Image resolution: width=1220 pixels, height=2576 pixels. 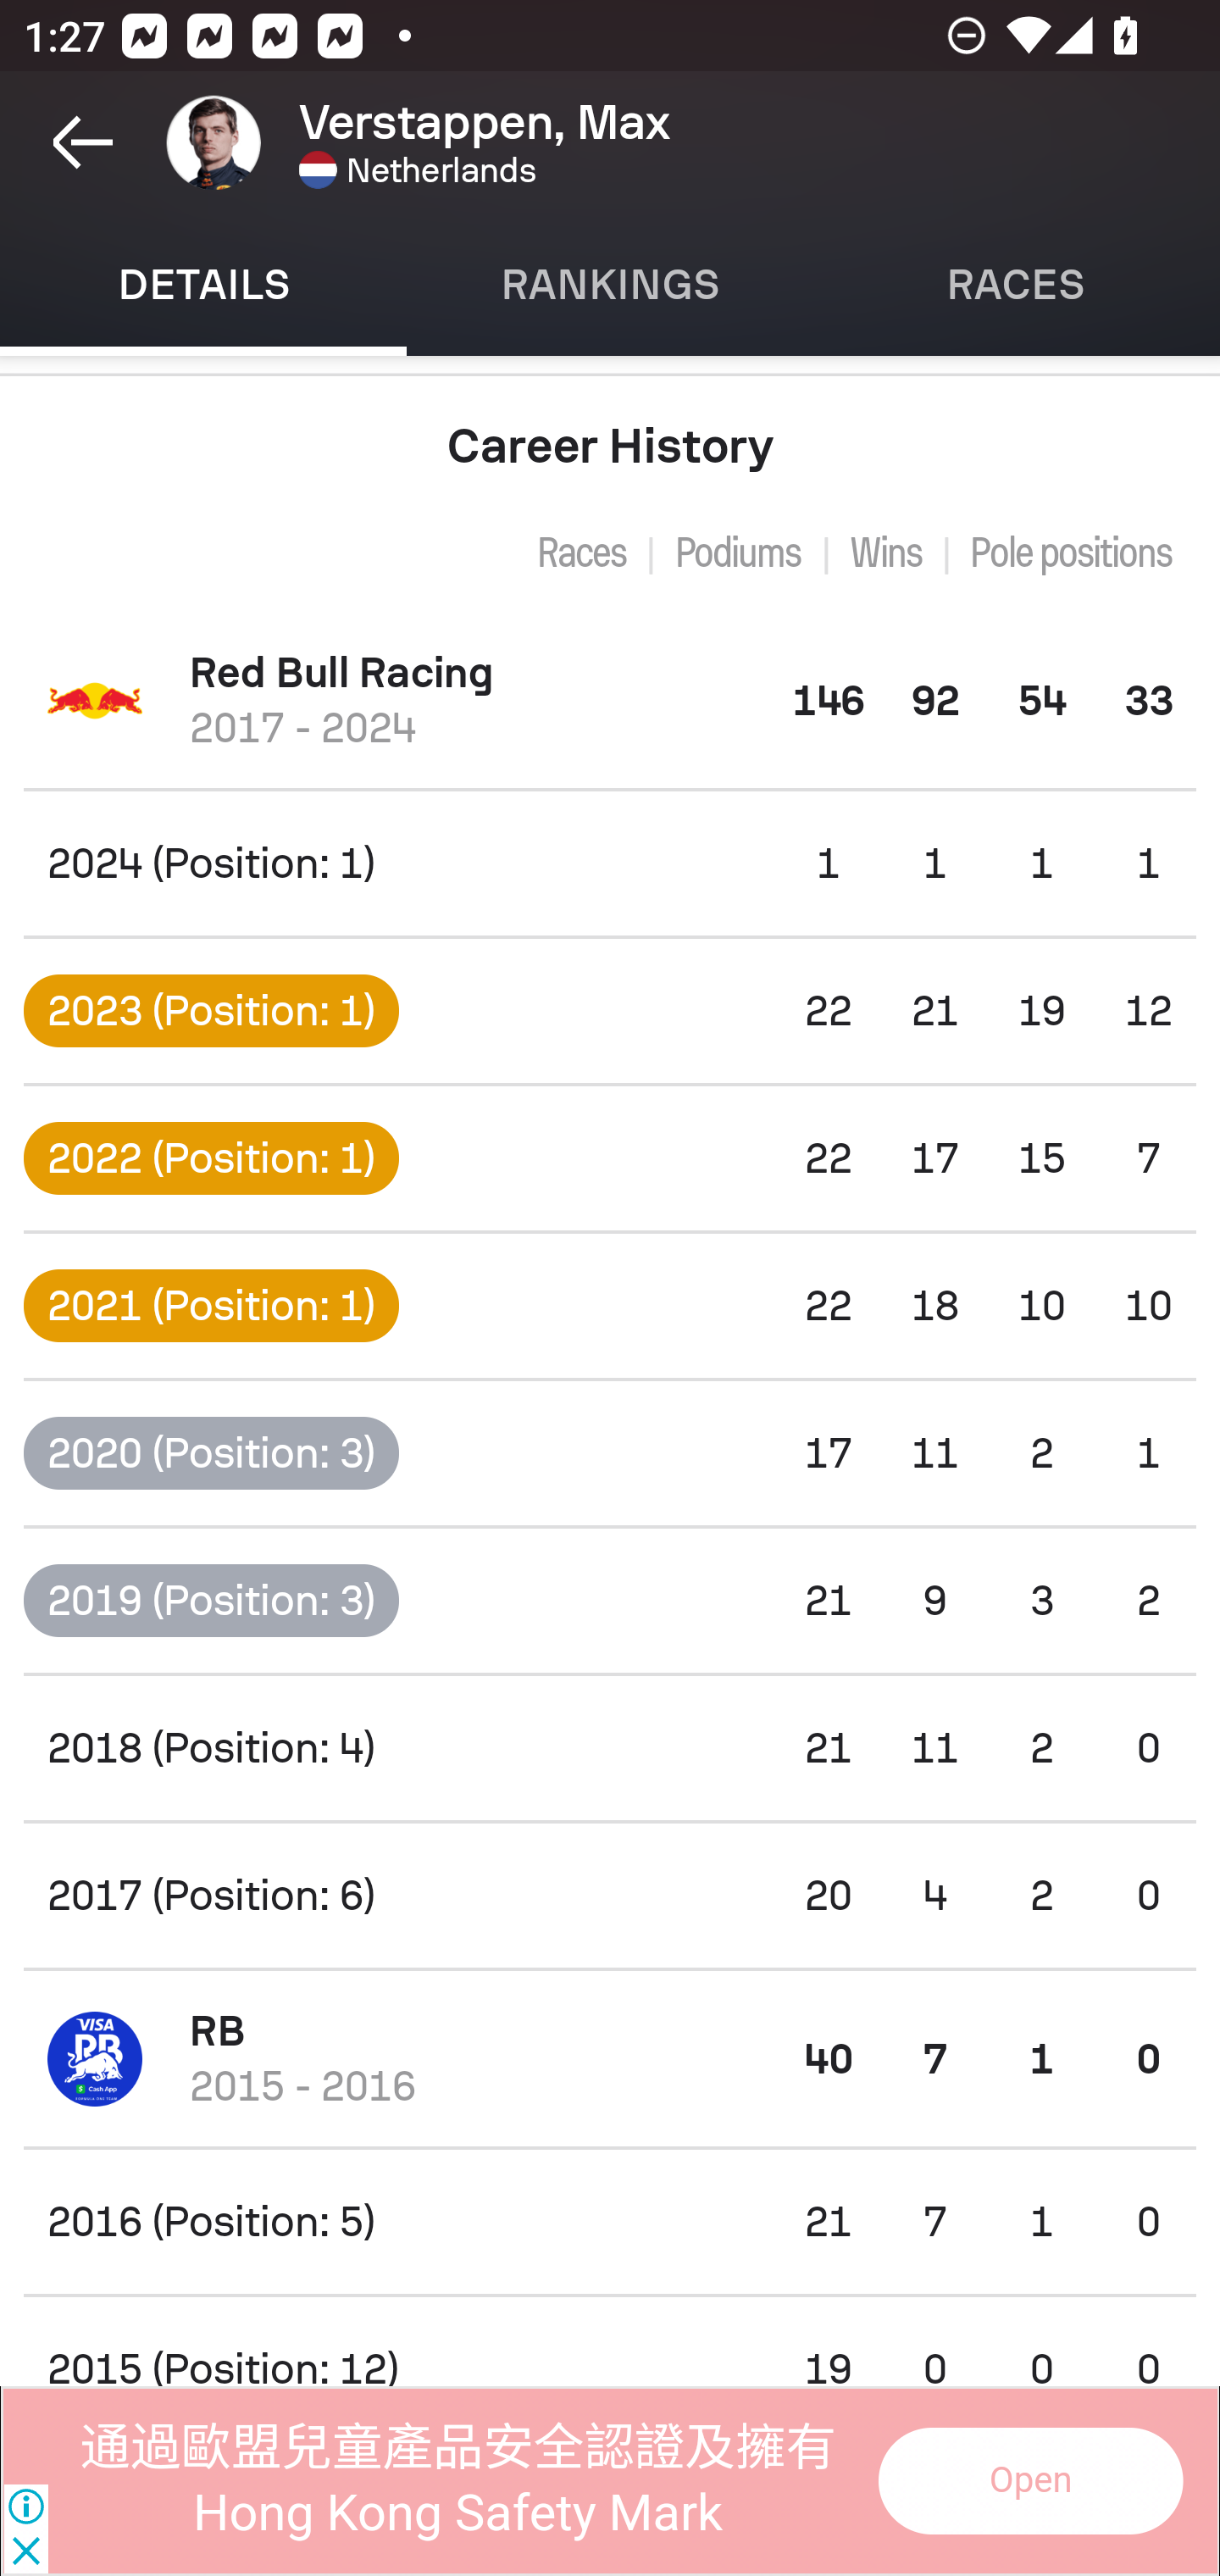 What do you see at coordinates (1017, 285) in the screenshot?
I see `Races RACES` at bounding box center [1017, 285].